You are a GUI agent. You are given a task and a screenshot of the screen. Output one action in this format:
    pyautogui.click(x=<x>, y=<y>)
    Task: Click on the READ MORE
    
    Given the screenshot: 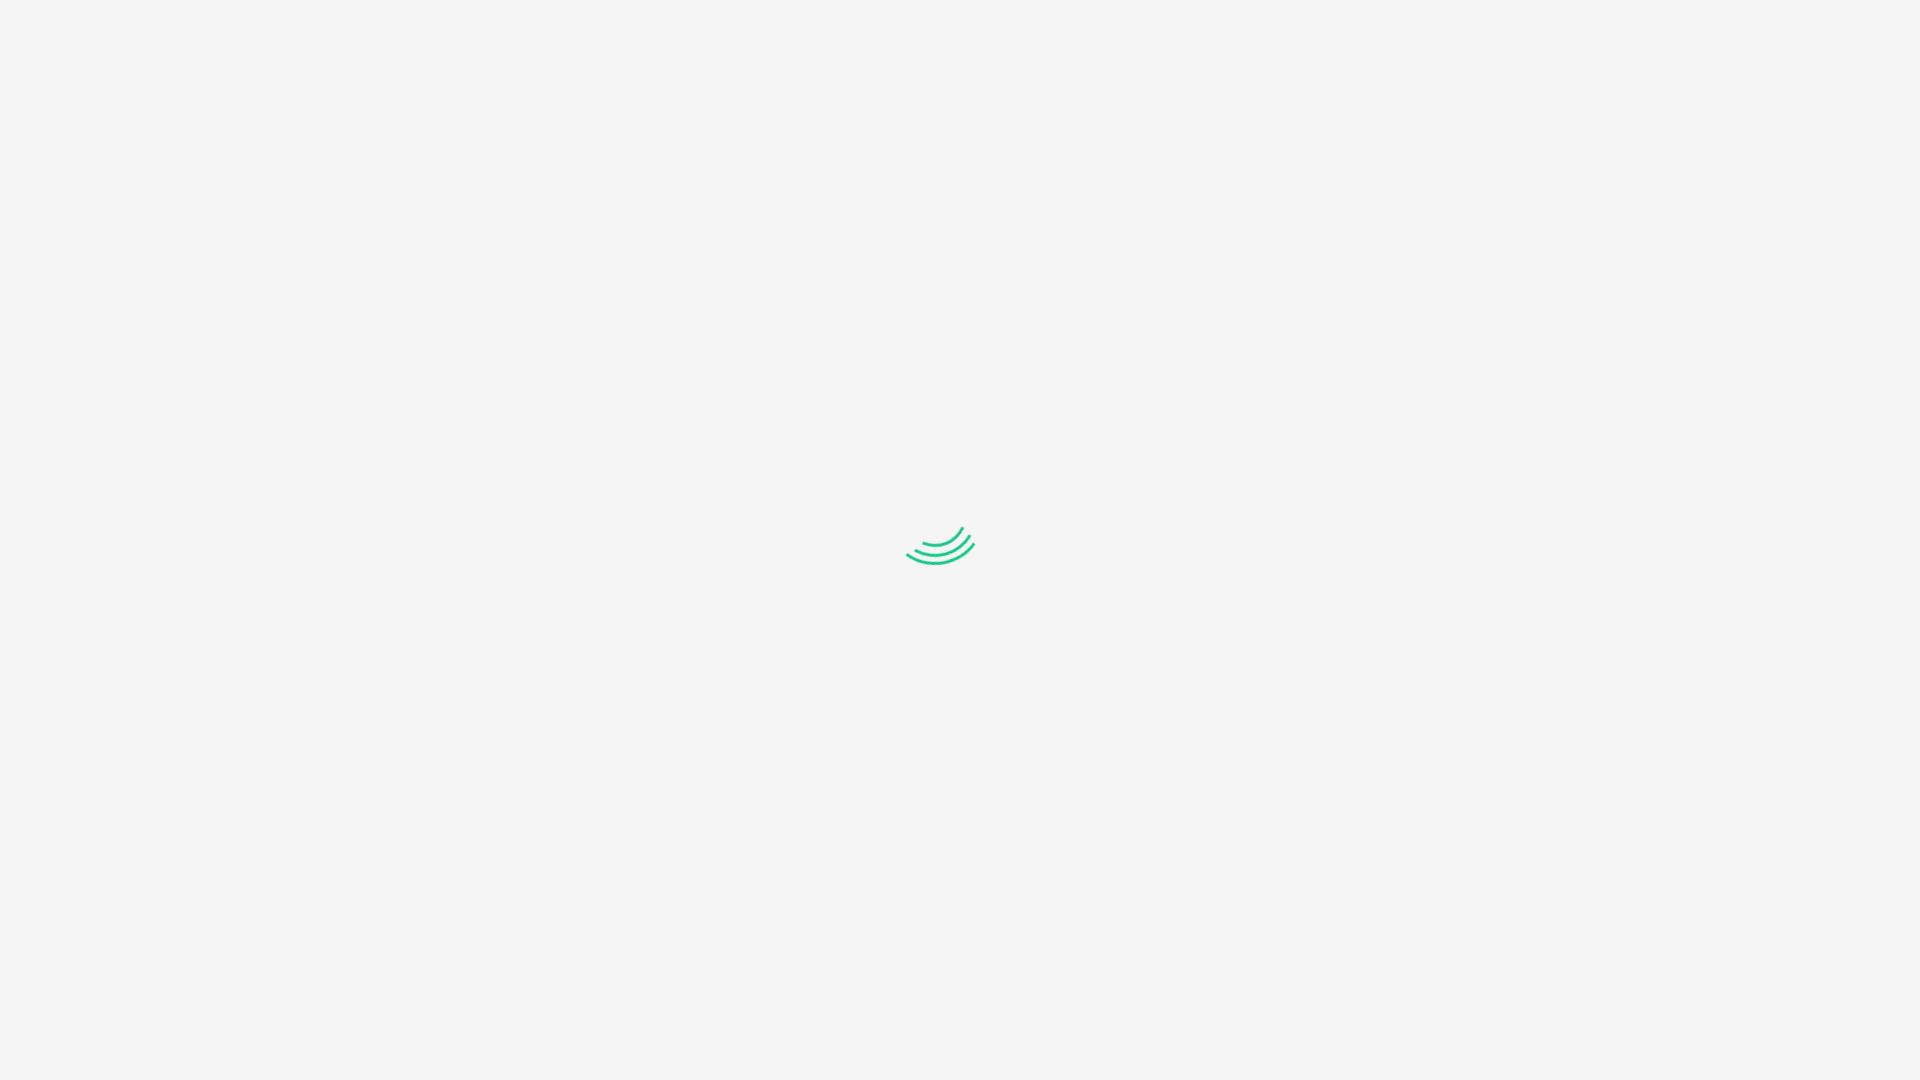 What is the action you would take?
    pyautogui.click(x=456, y=1058)
    